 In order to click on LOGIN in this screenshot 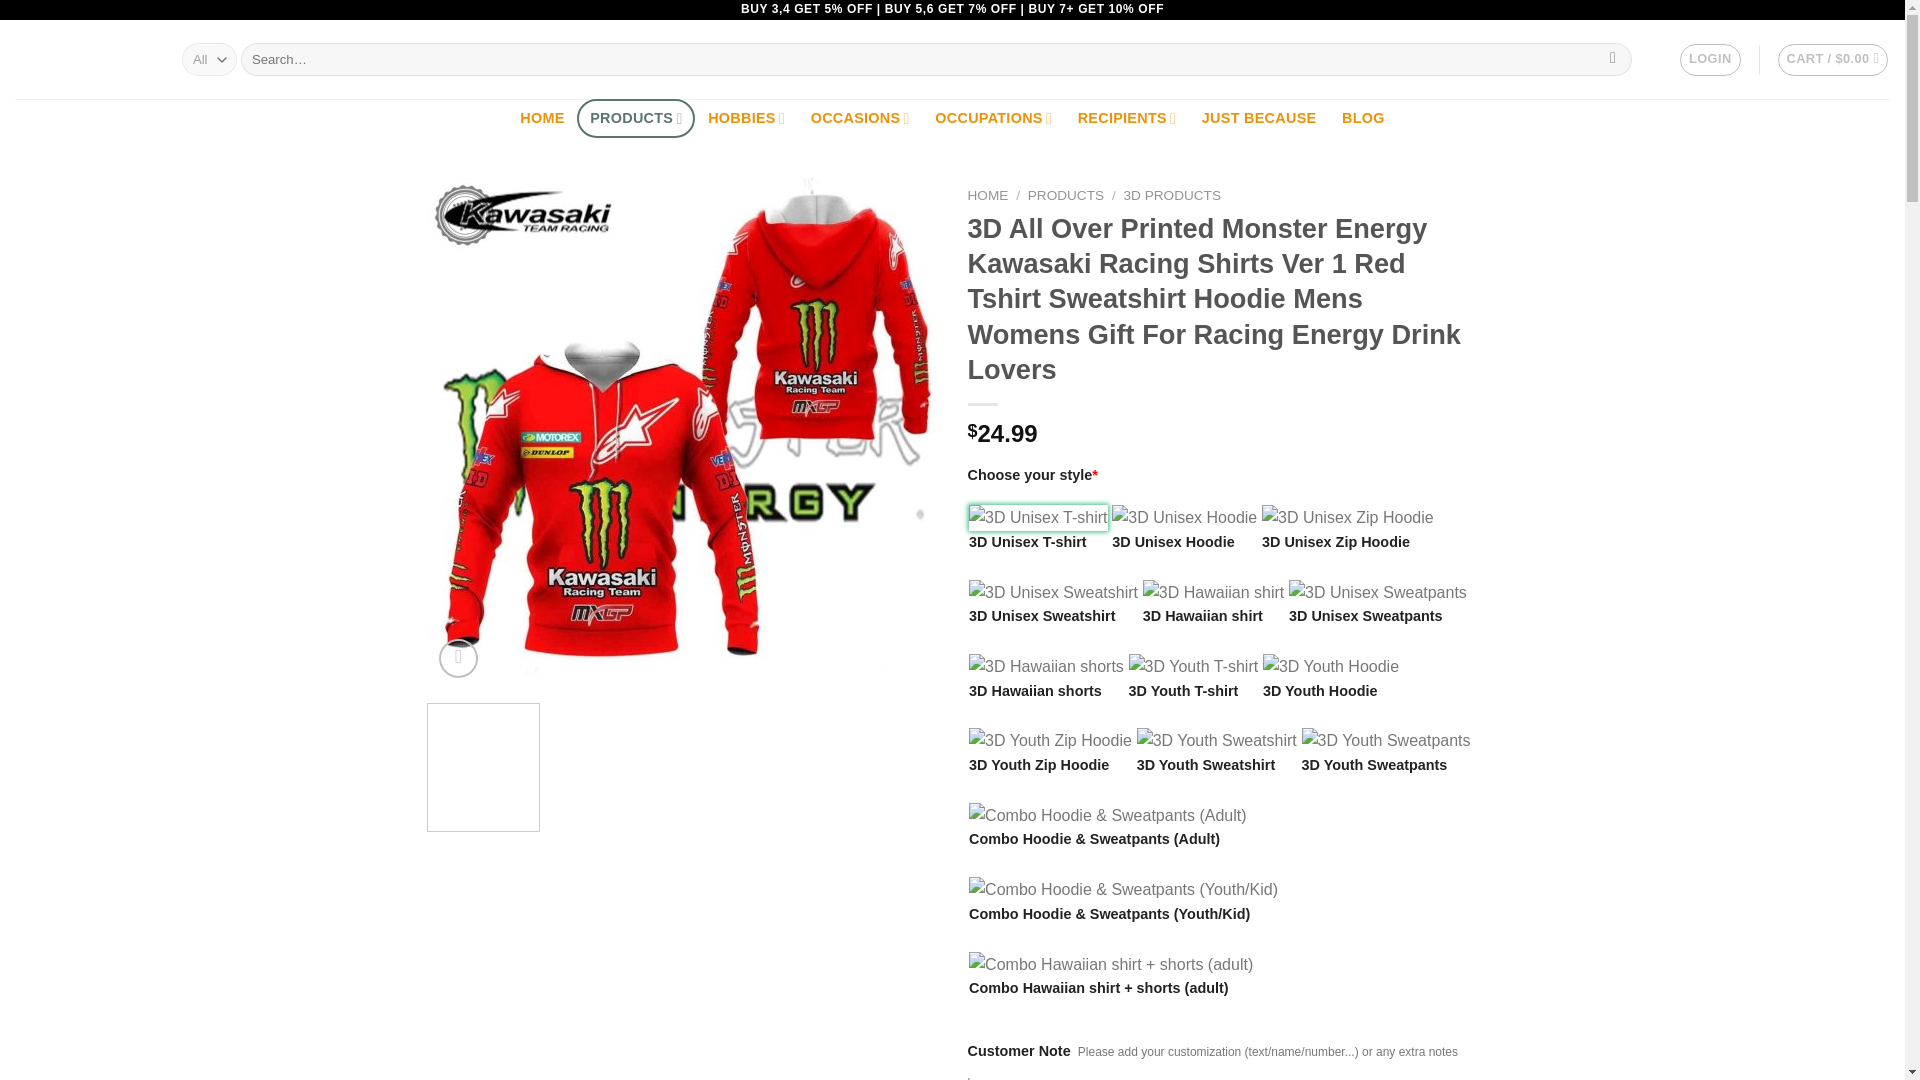, I will do `click(1710, 60)`.